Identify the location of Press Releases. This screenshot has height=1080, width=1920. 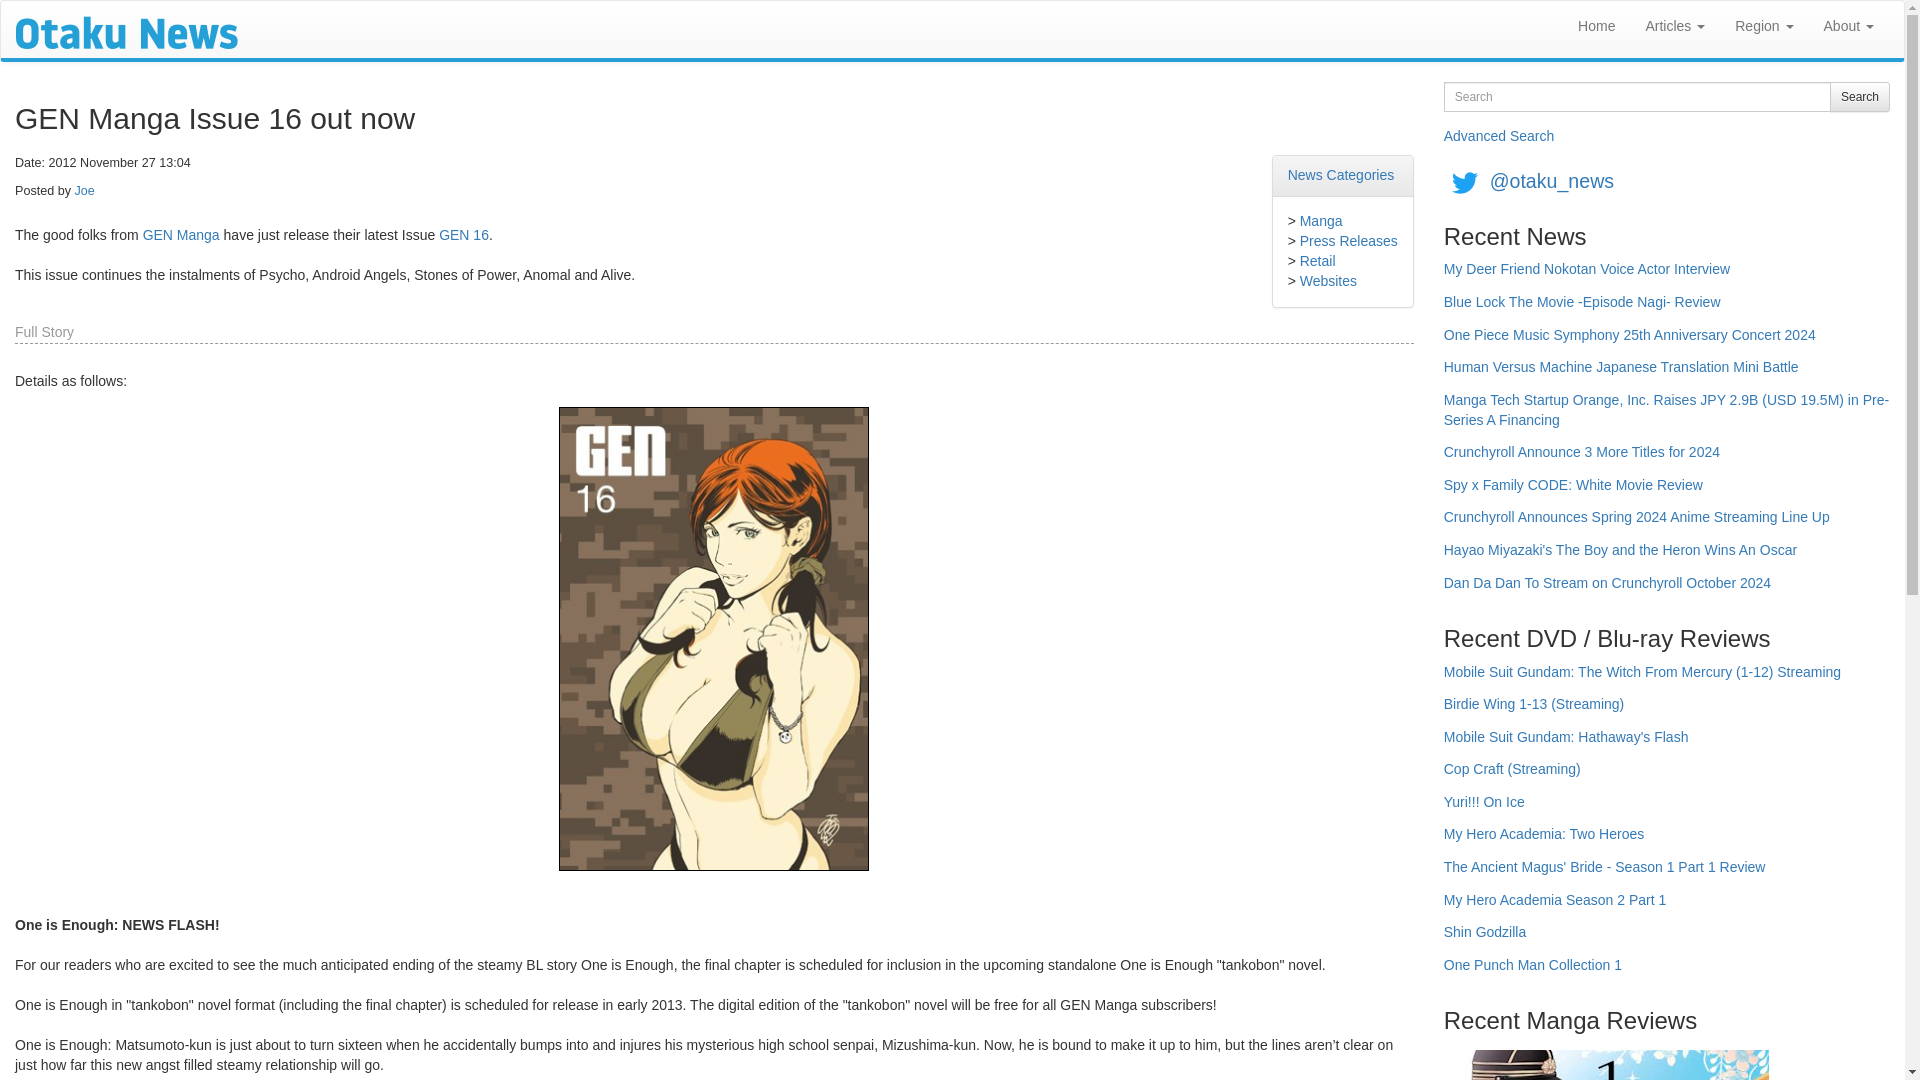
(1348, 241).